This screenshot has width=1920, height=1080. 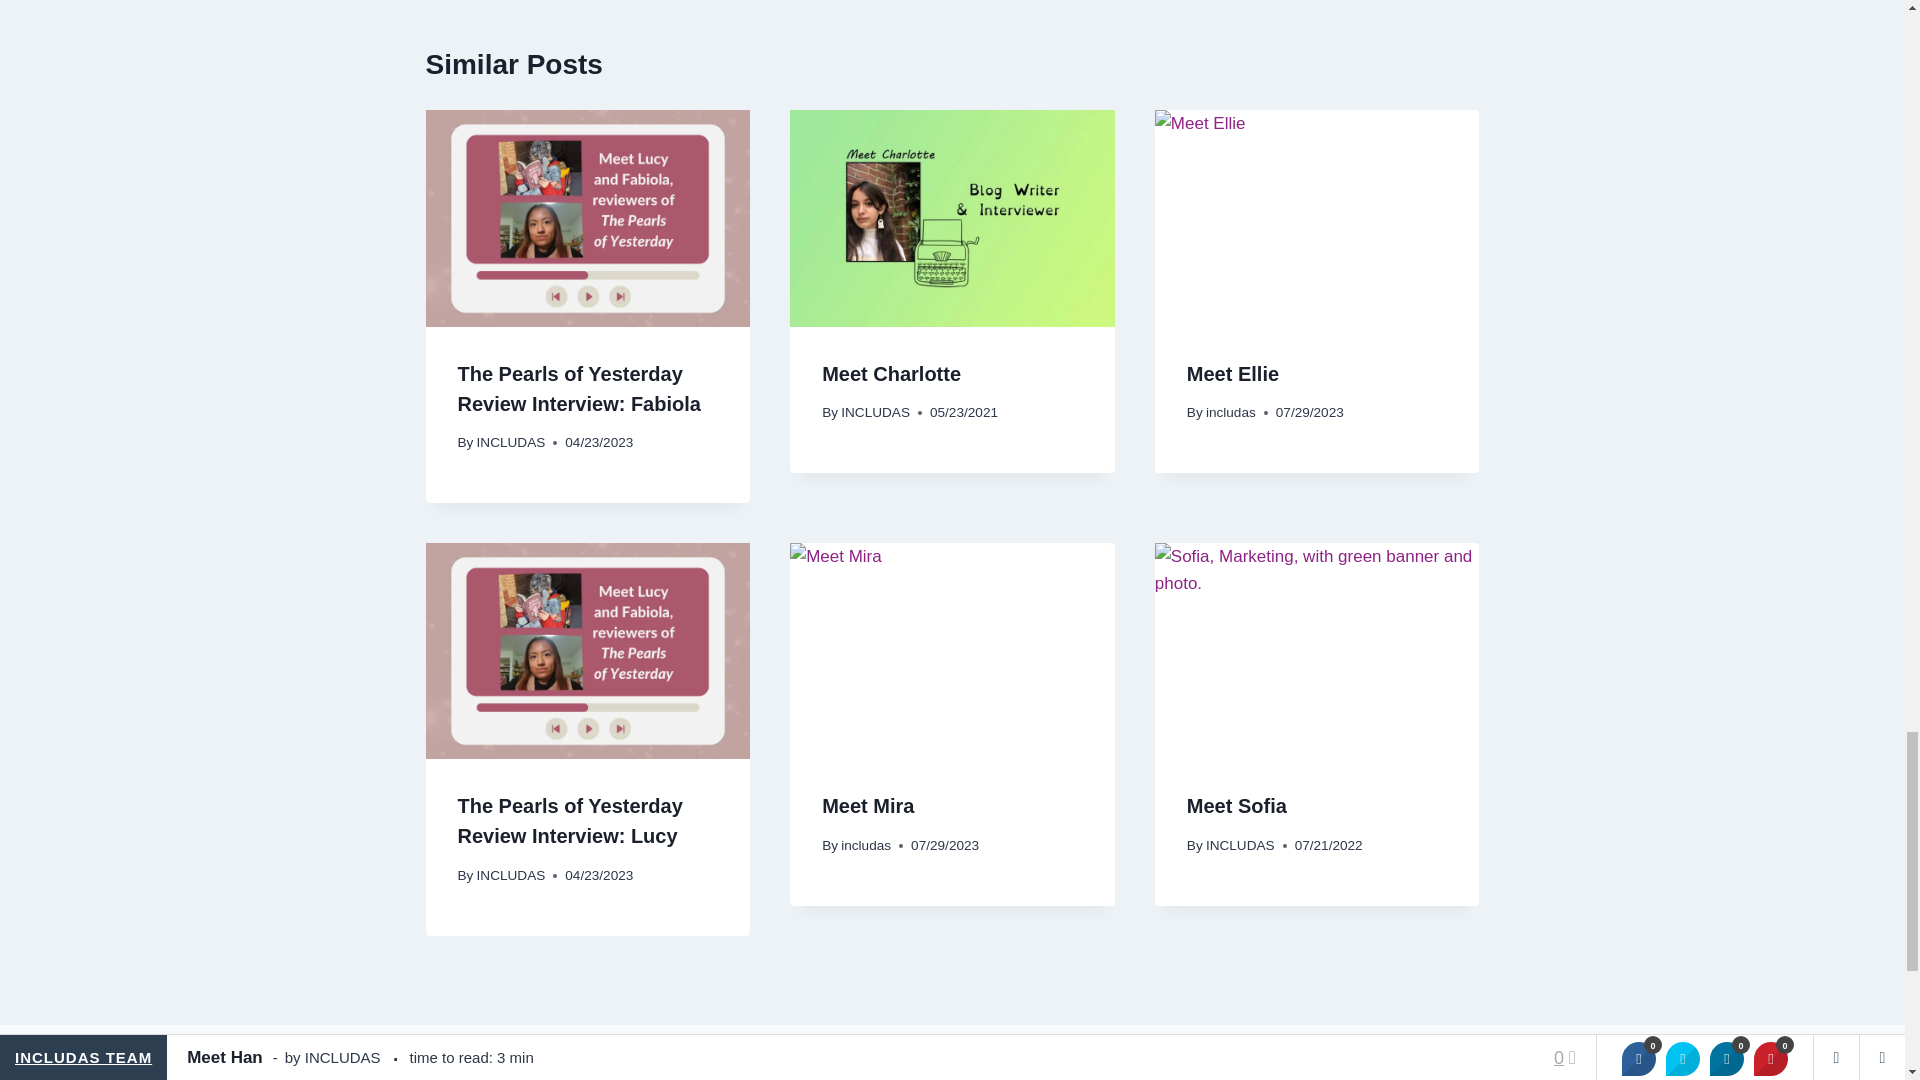 I want to click on Meet Ellie, so click(x=1232, y=373).